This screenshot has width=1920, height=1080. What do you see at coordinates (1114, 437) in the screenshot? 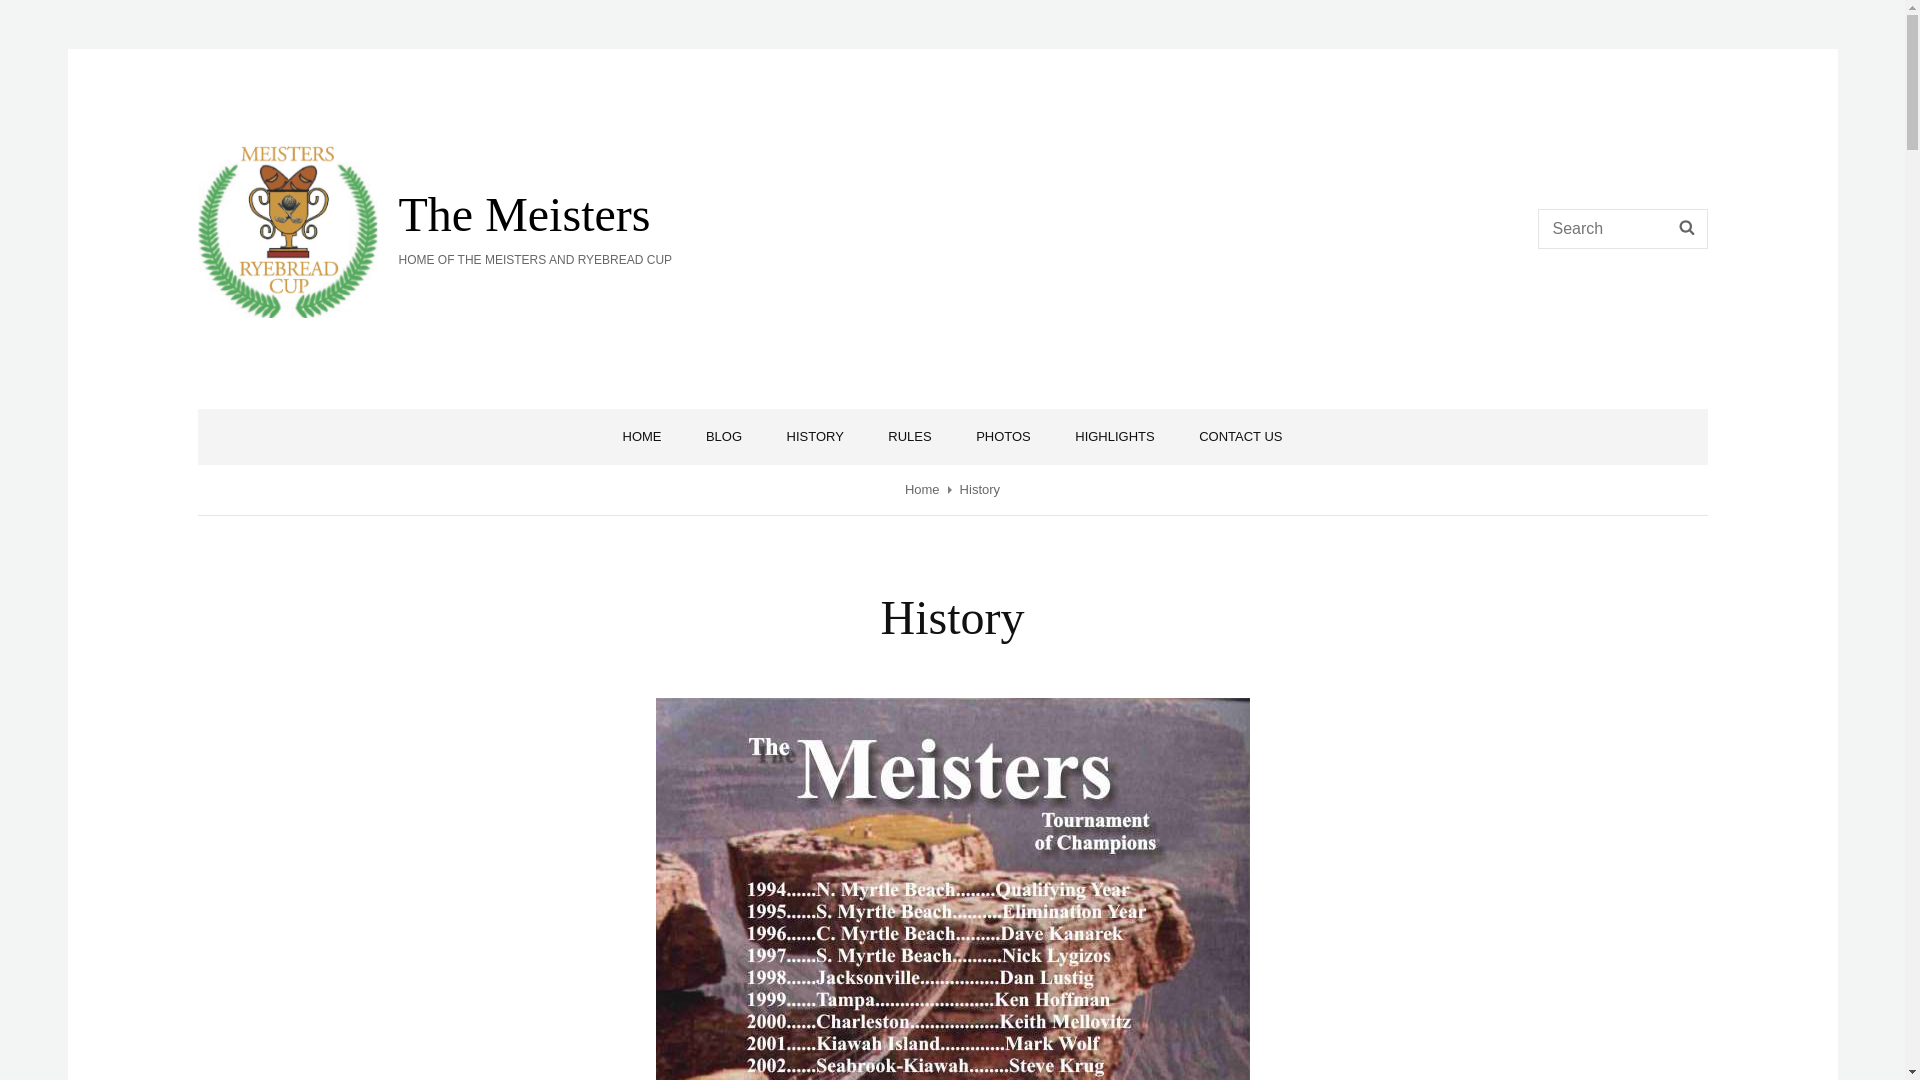
I see `HIGHLIGHTS` at bounding box center [1114, 437].